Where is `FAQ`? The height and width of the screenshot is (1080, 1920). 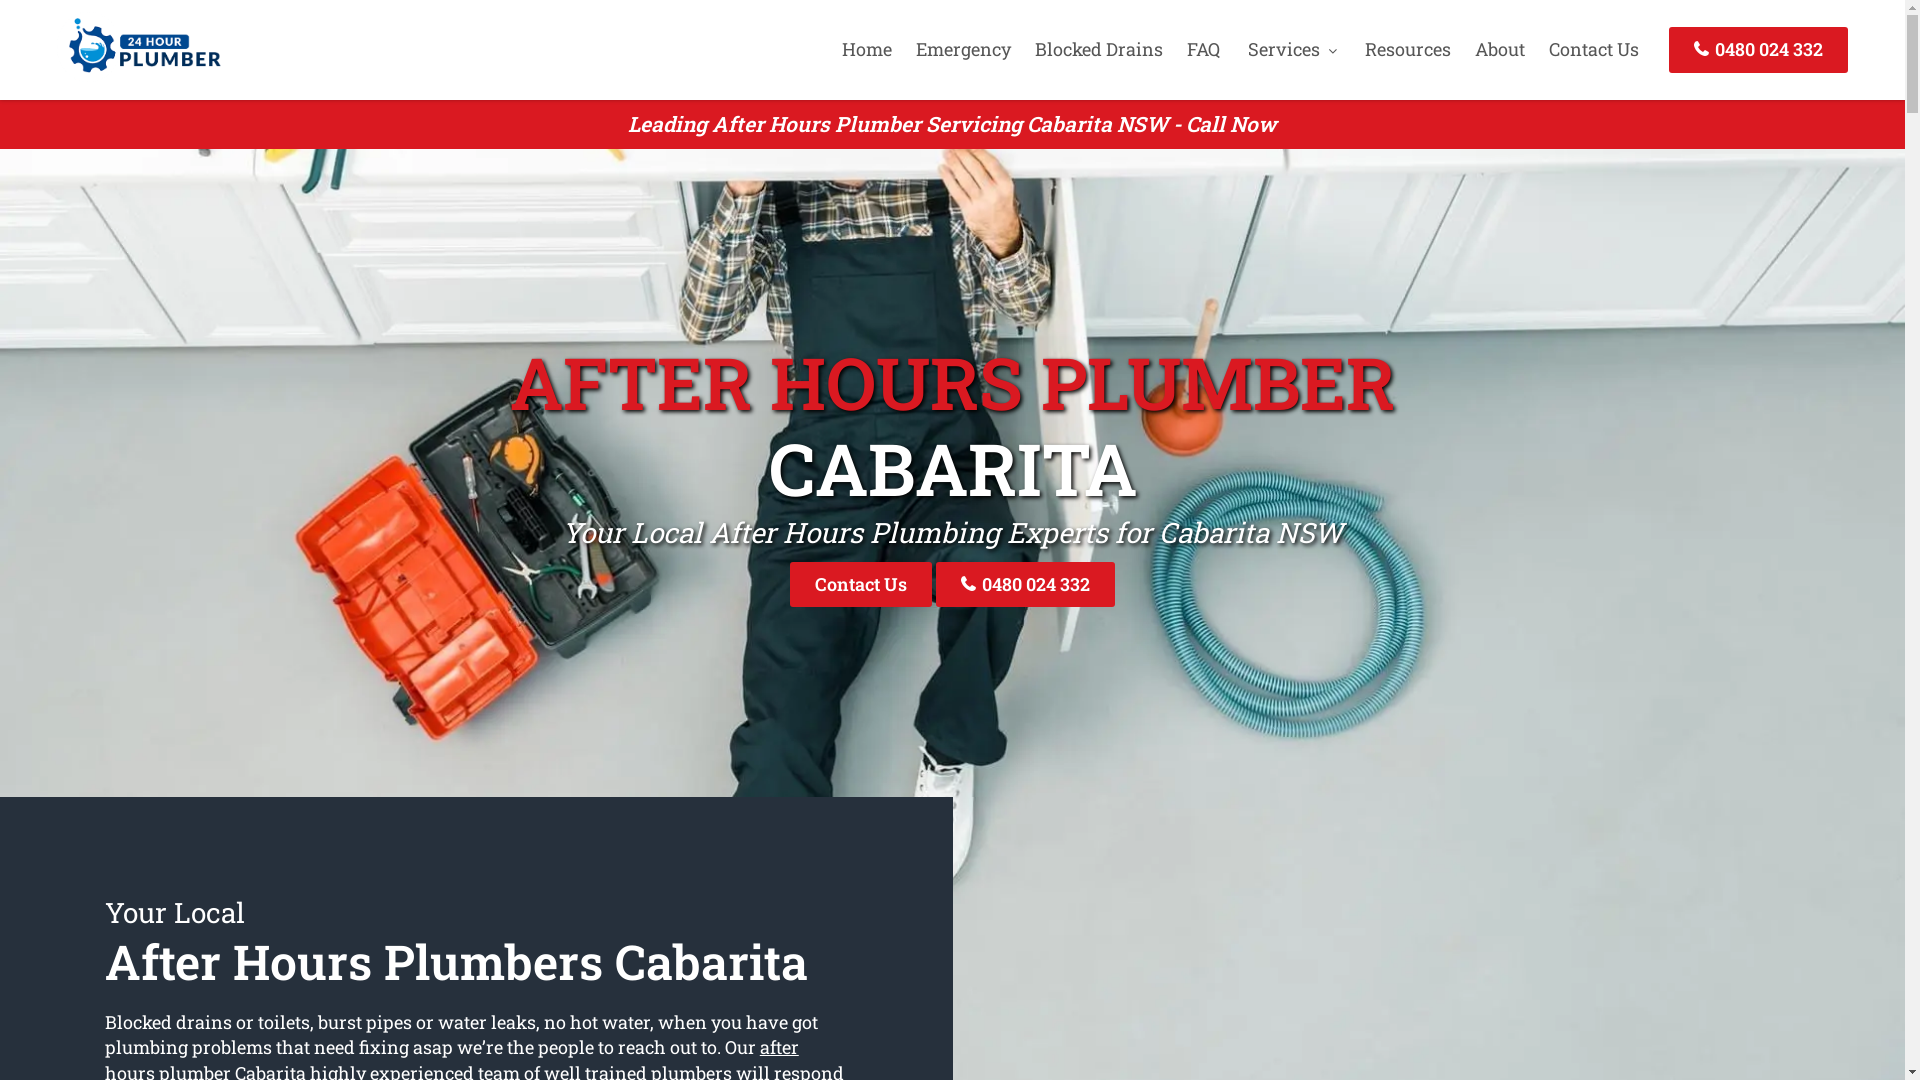 FAQ is located at coordinates (1204, 49).